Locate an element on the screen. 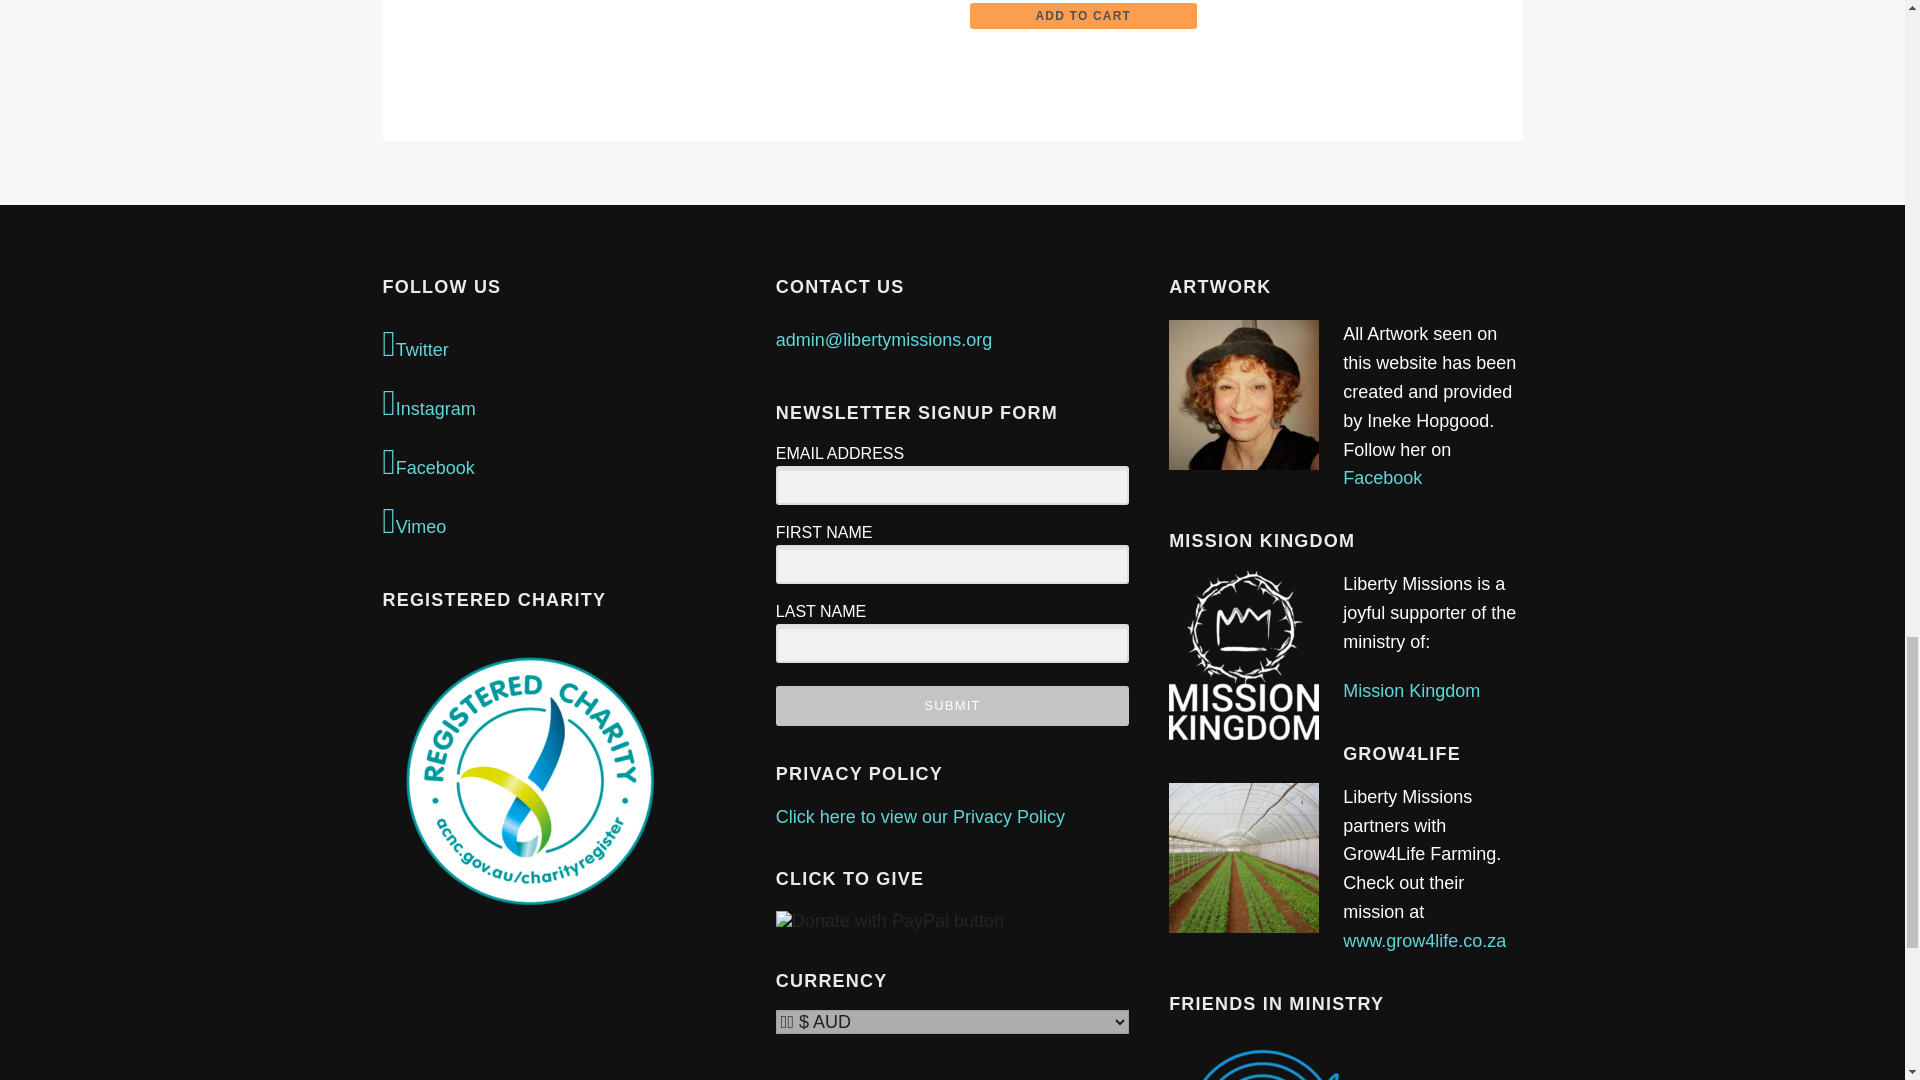  PayPal - The safer, easier way to pay online! is located at coordinates (890, 922).